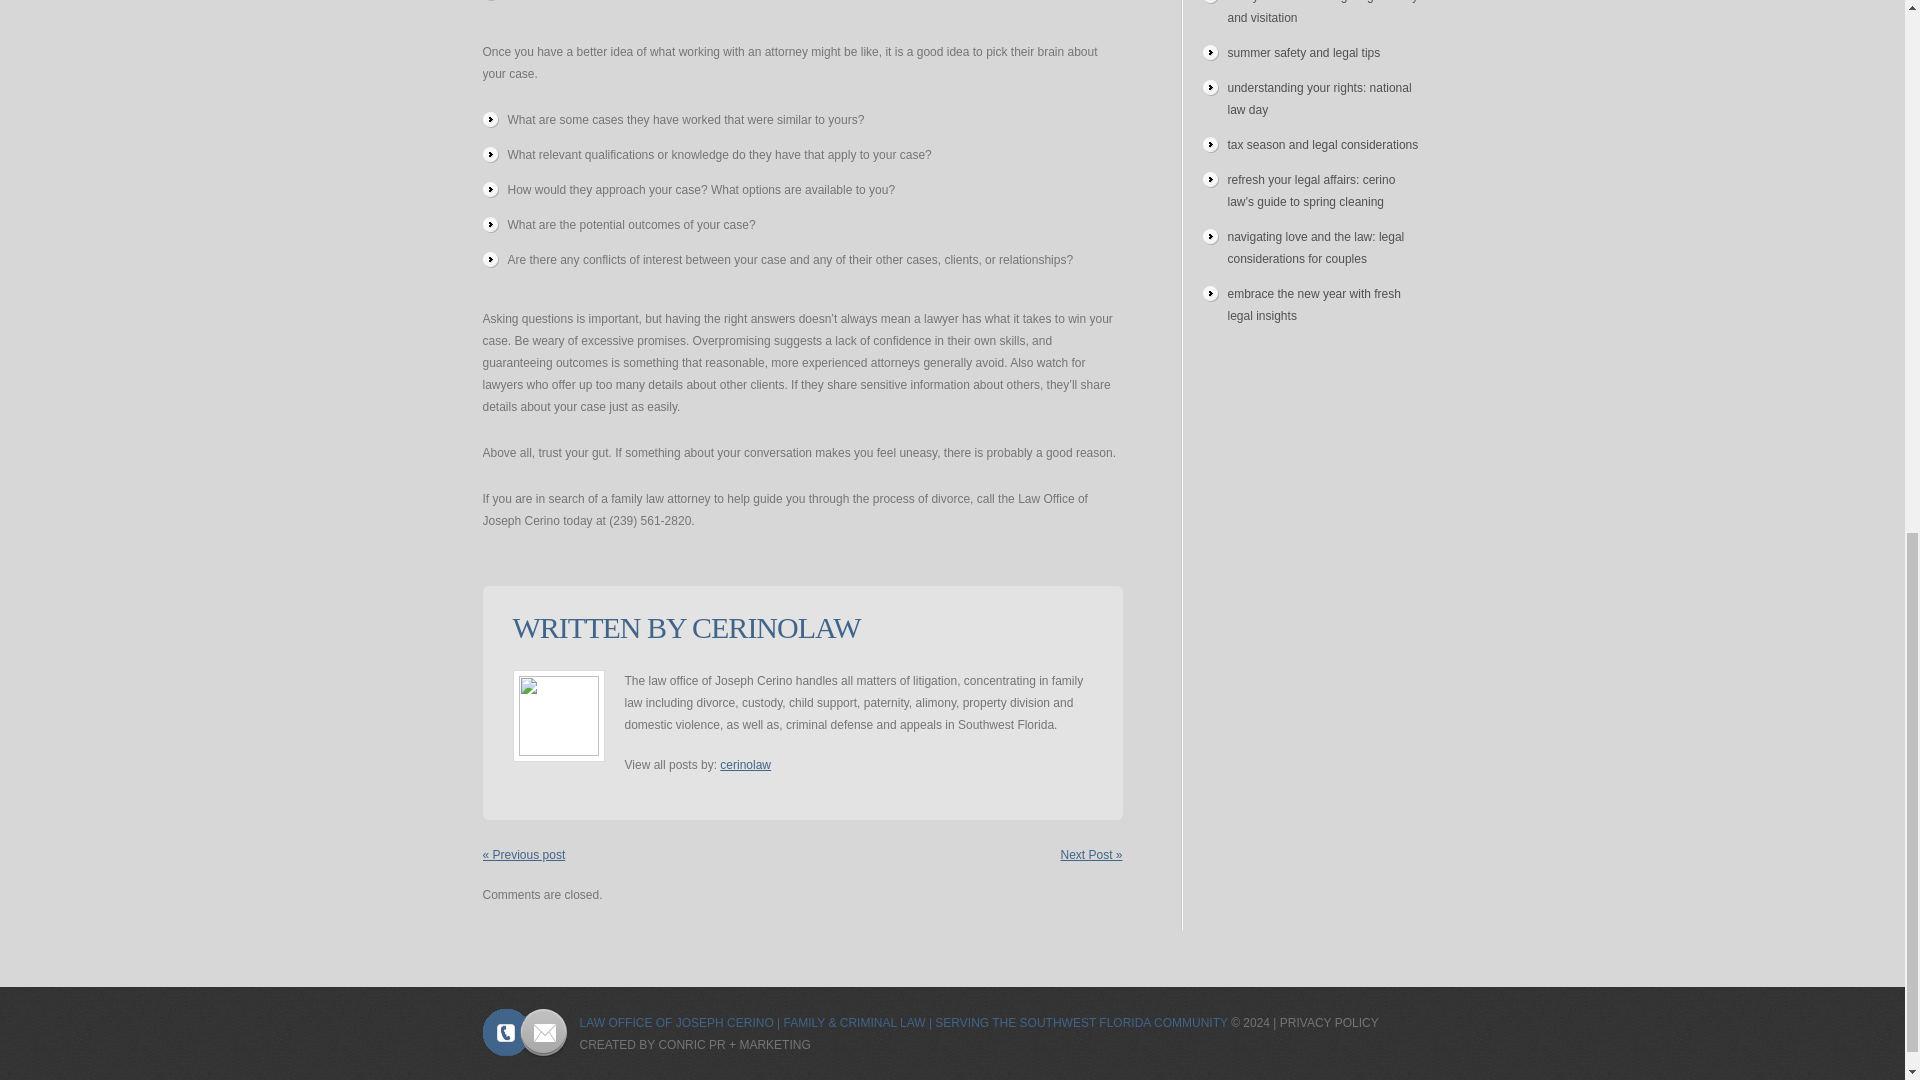  Describe the element at coordinates (1329, 1023) in the screenshot. I see `PRIVACY POLICY` at that location.